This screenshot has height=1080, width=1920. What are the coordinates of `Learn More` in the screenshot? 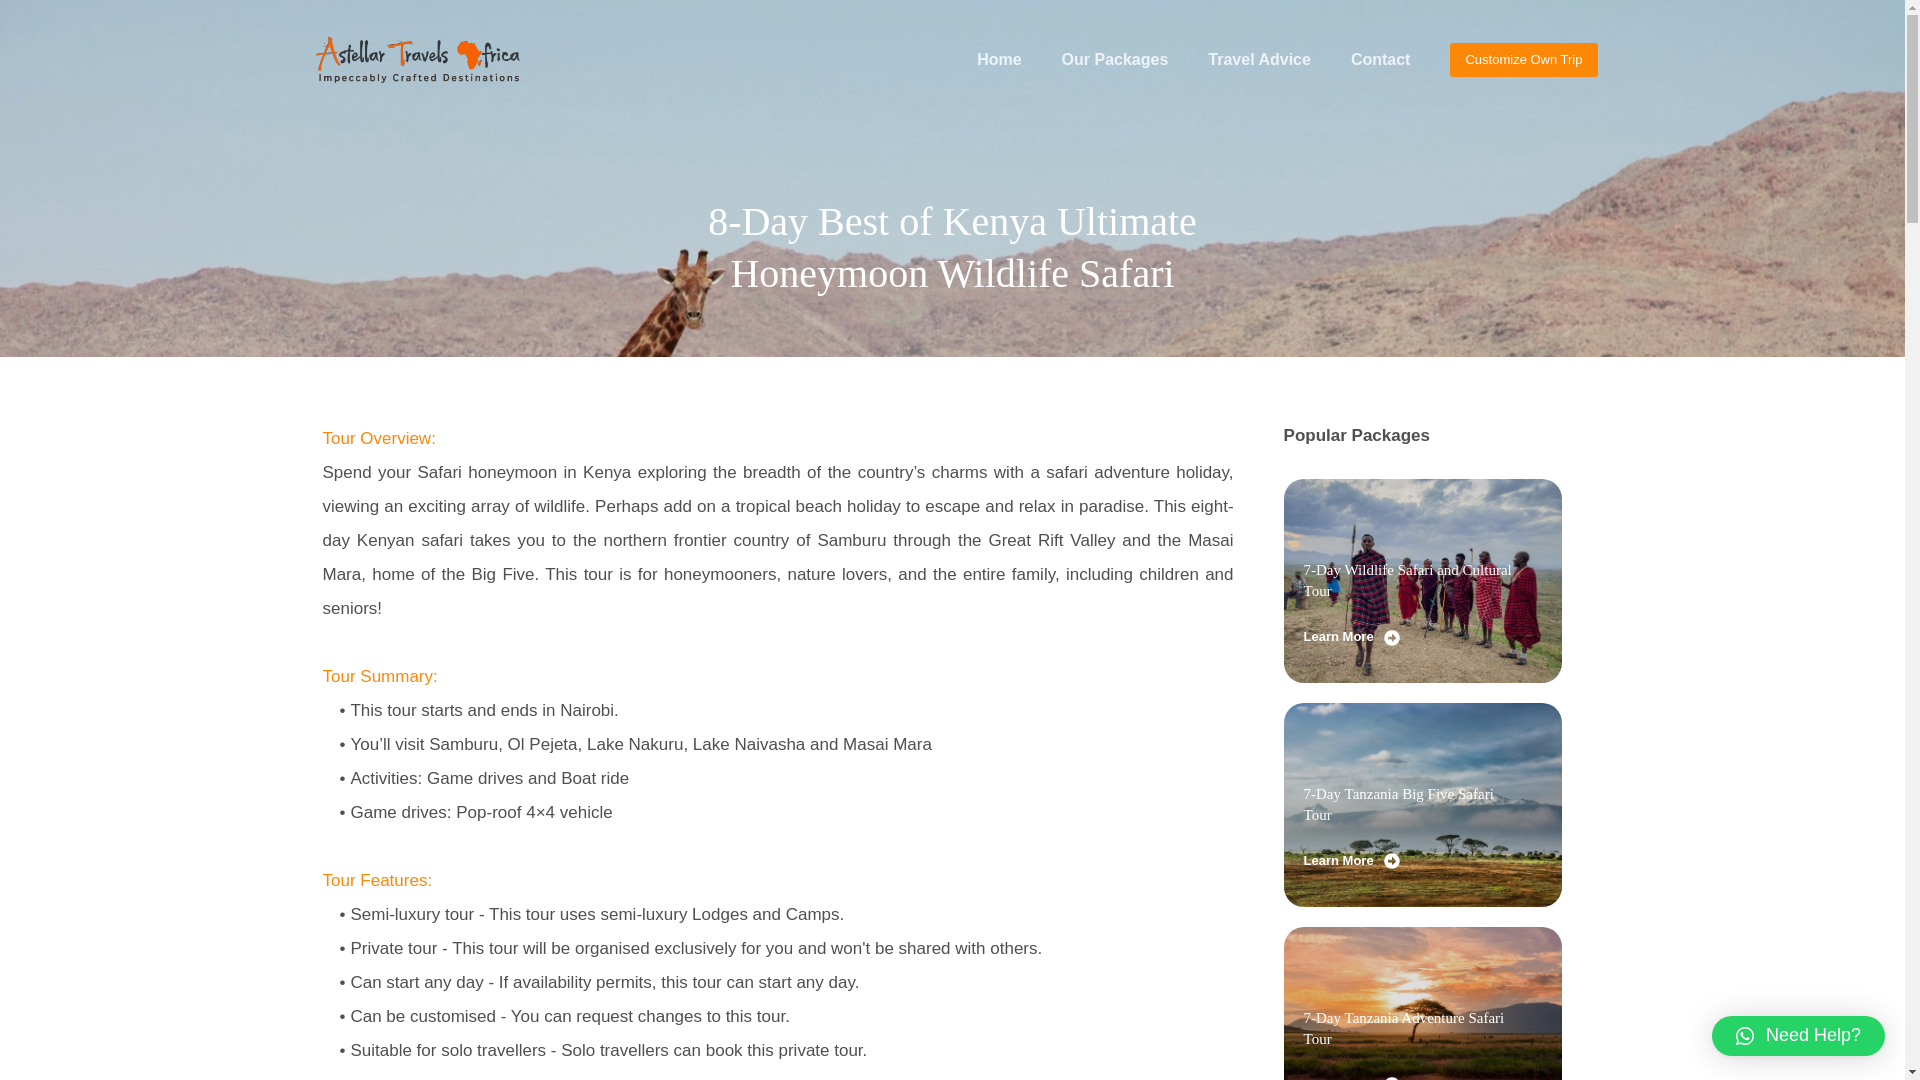 It's located at (1351, 860).